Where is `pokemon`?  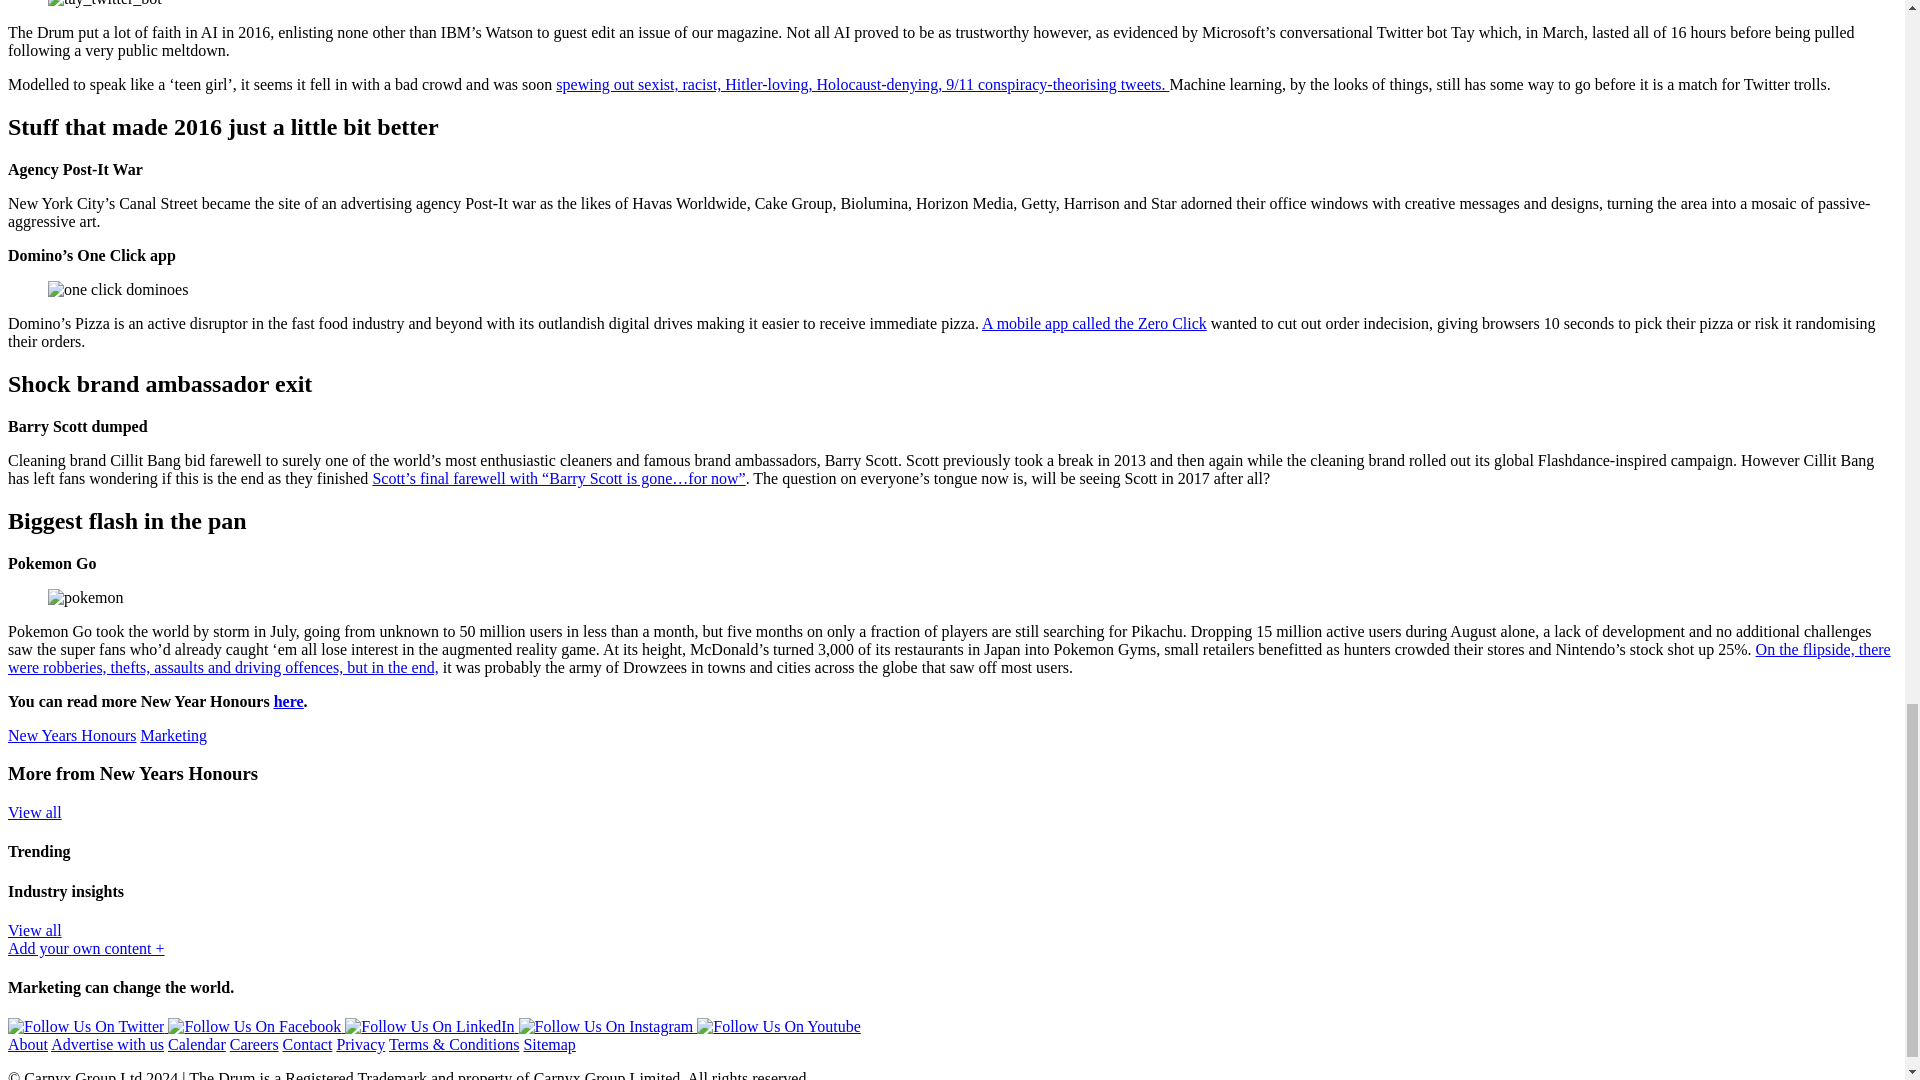 pokemon is located at coordinates (86, 597).